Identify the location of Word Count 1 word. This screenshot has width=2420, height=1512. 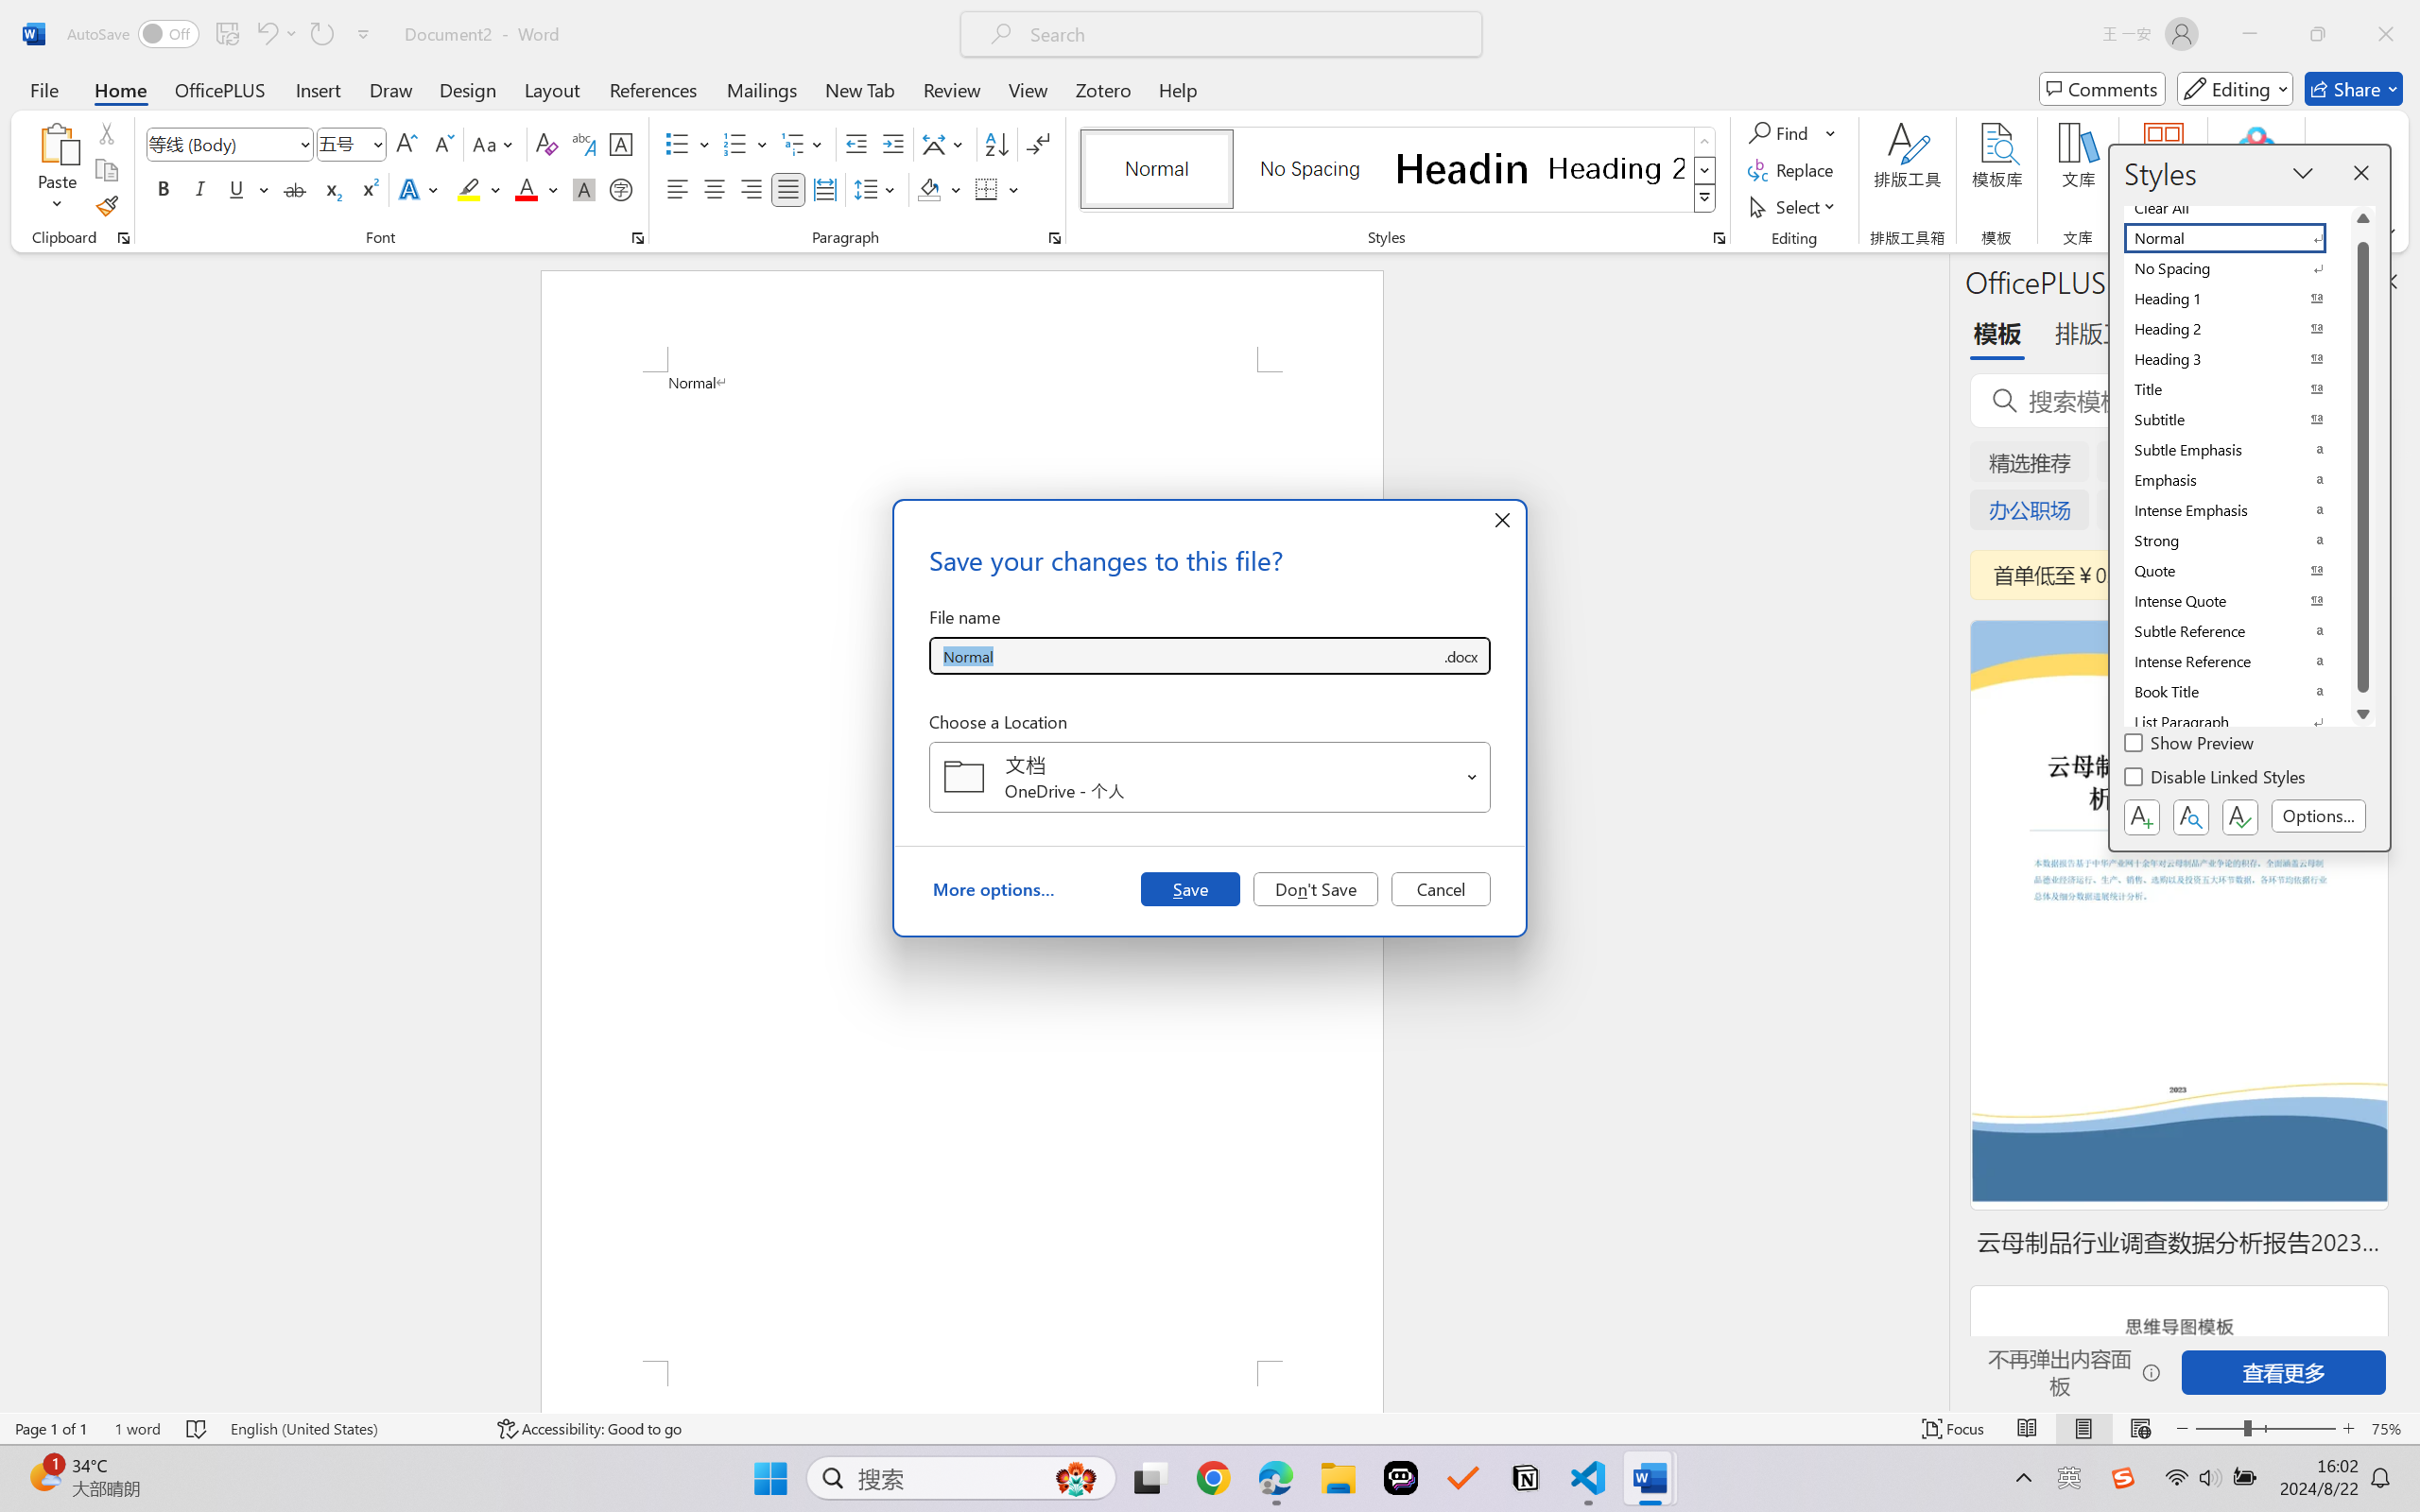
(138, 1429).